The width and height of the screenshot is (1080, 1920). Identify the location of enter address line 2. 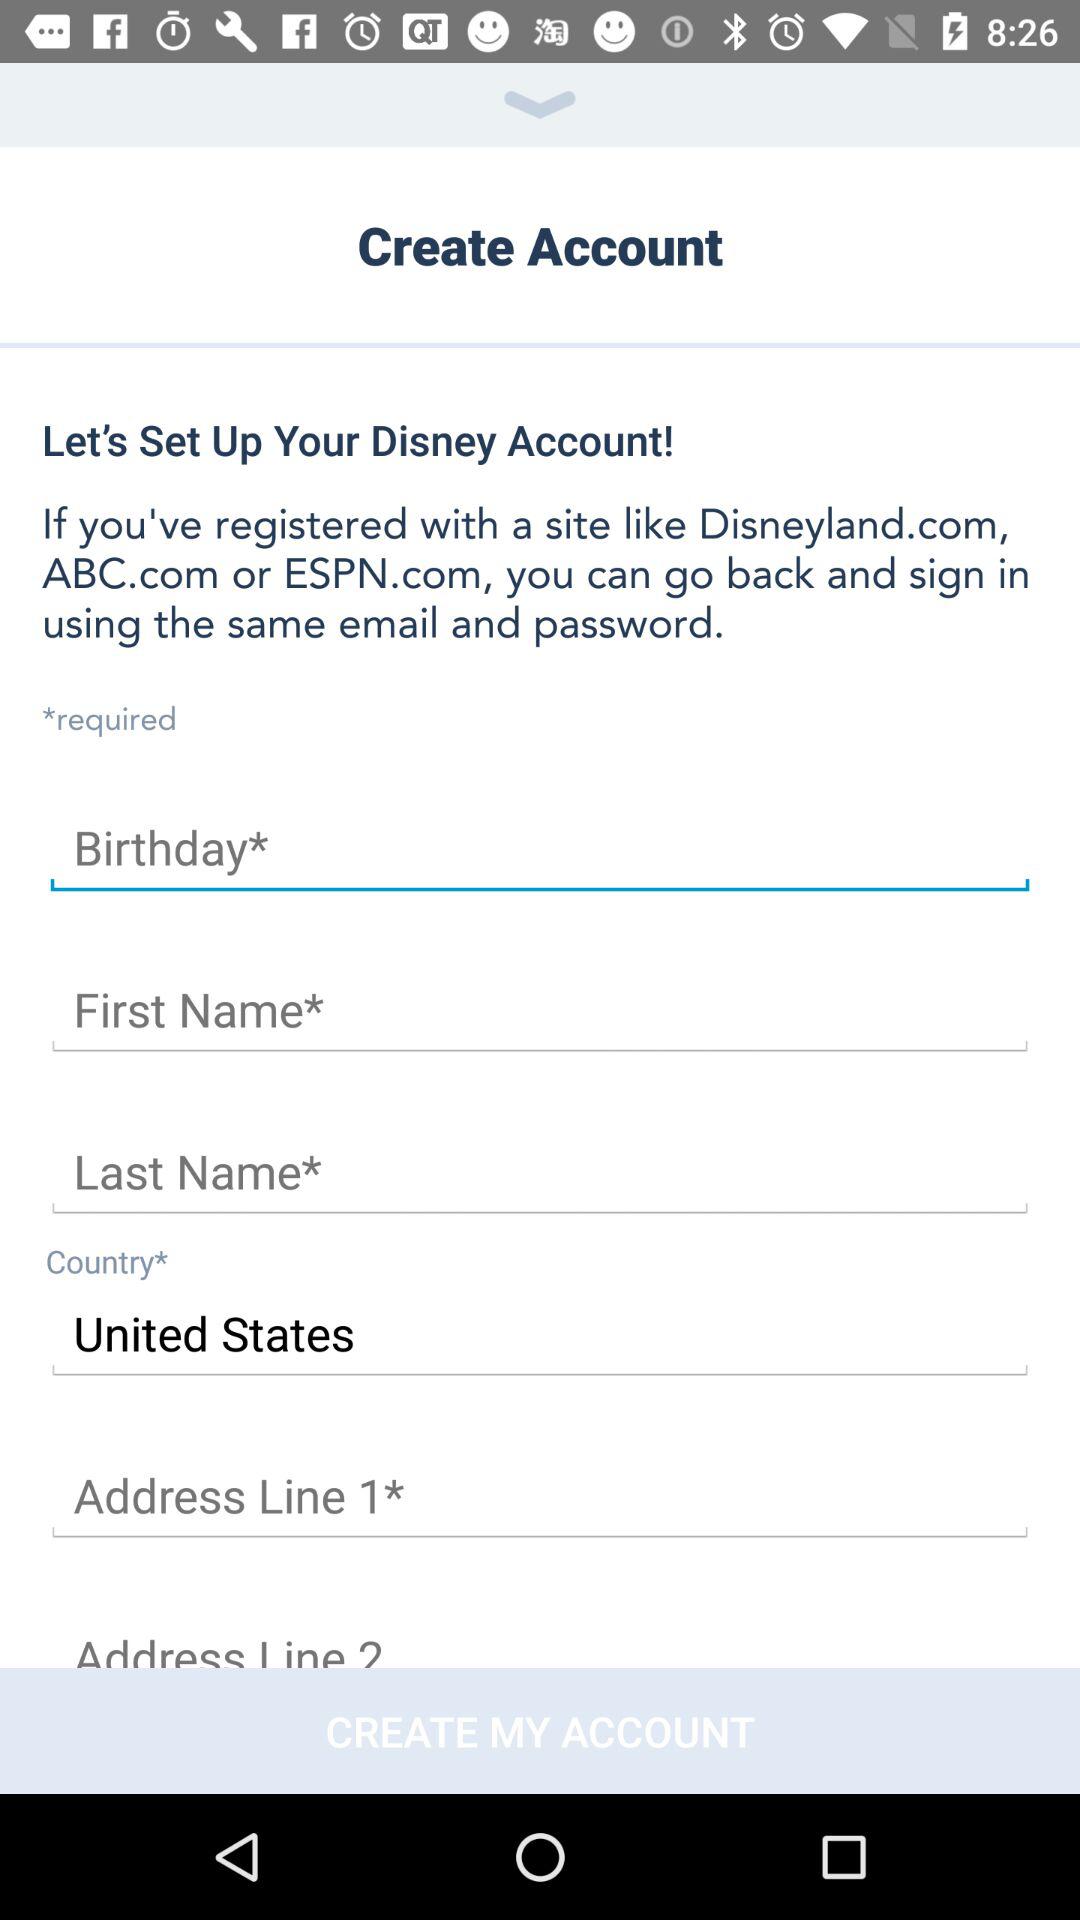
(540, 1637).